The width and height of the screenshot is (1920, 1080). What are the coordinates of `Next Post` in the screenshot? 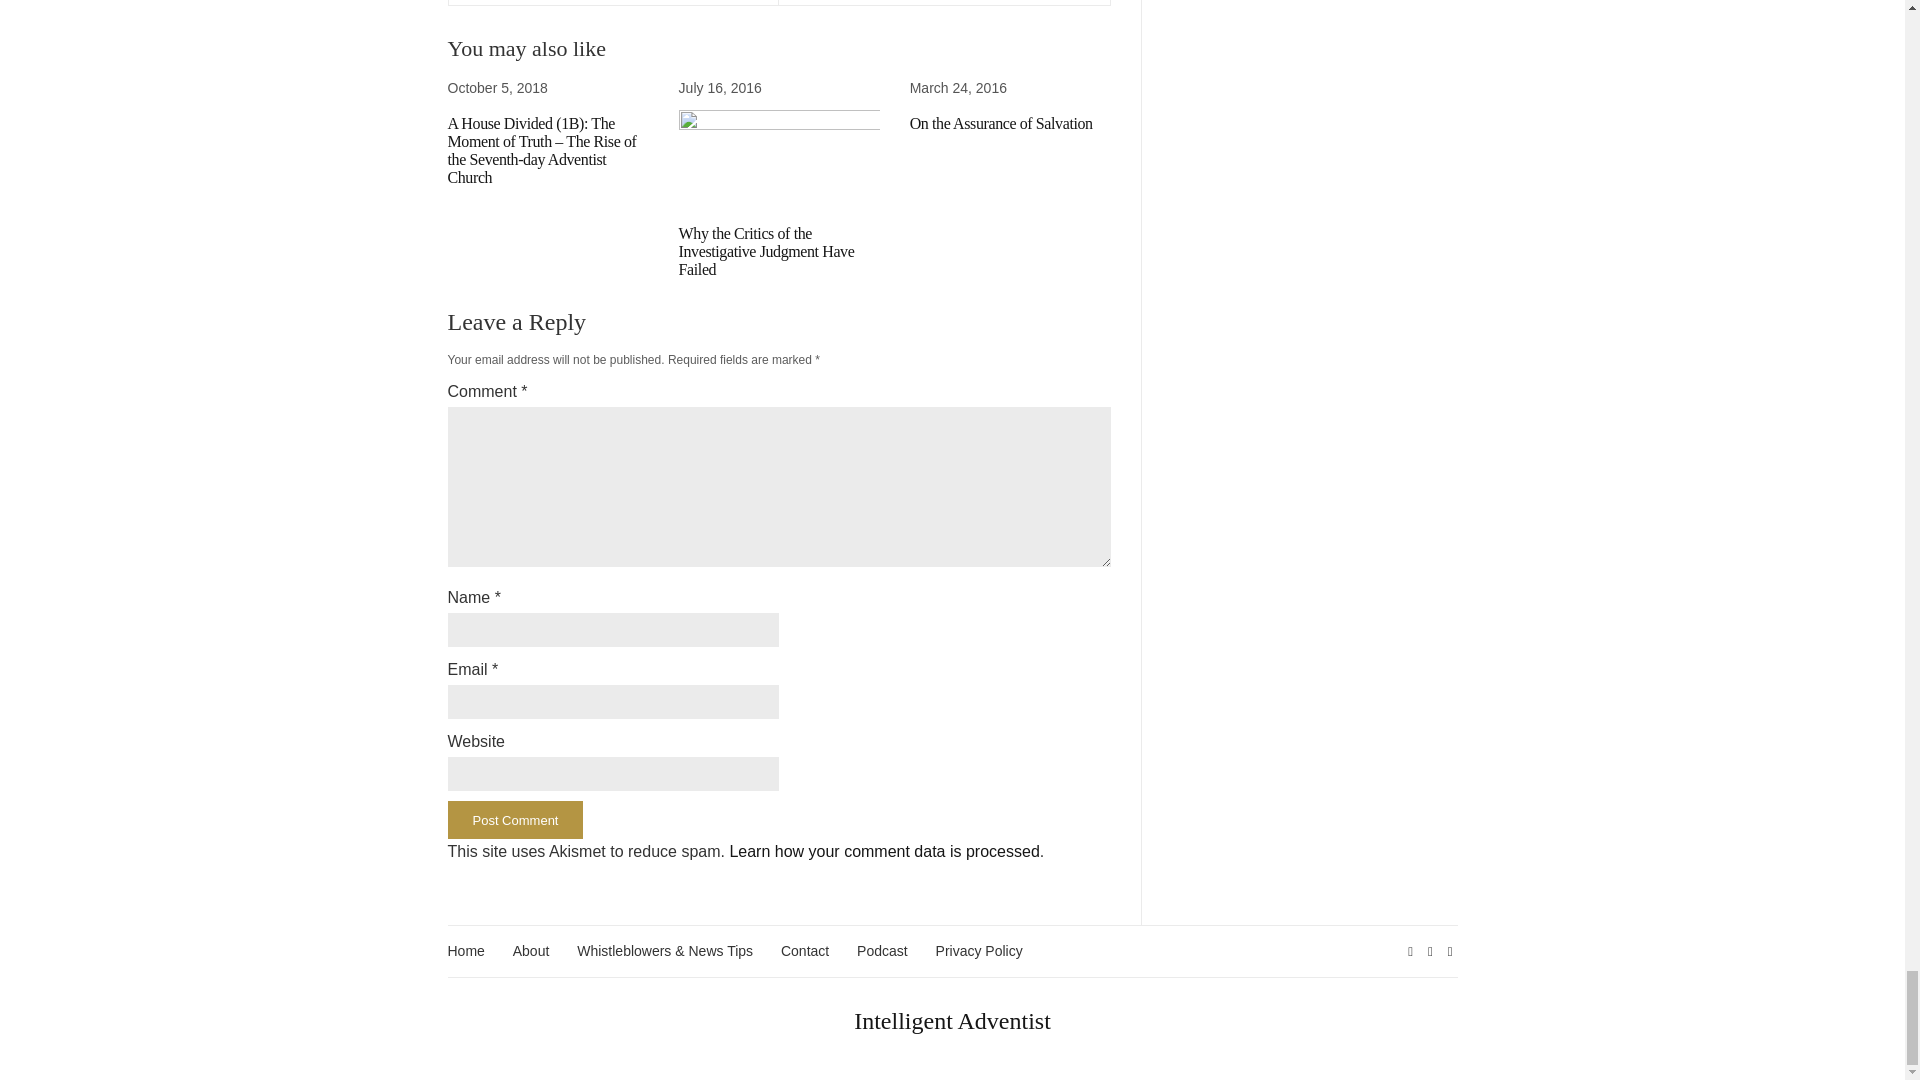 It's located at (944, 2).